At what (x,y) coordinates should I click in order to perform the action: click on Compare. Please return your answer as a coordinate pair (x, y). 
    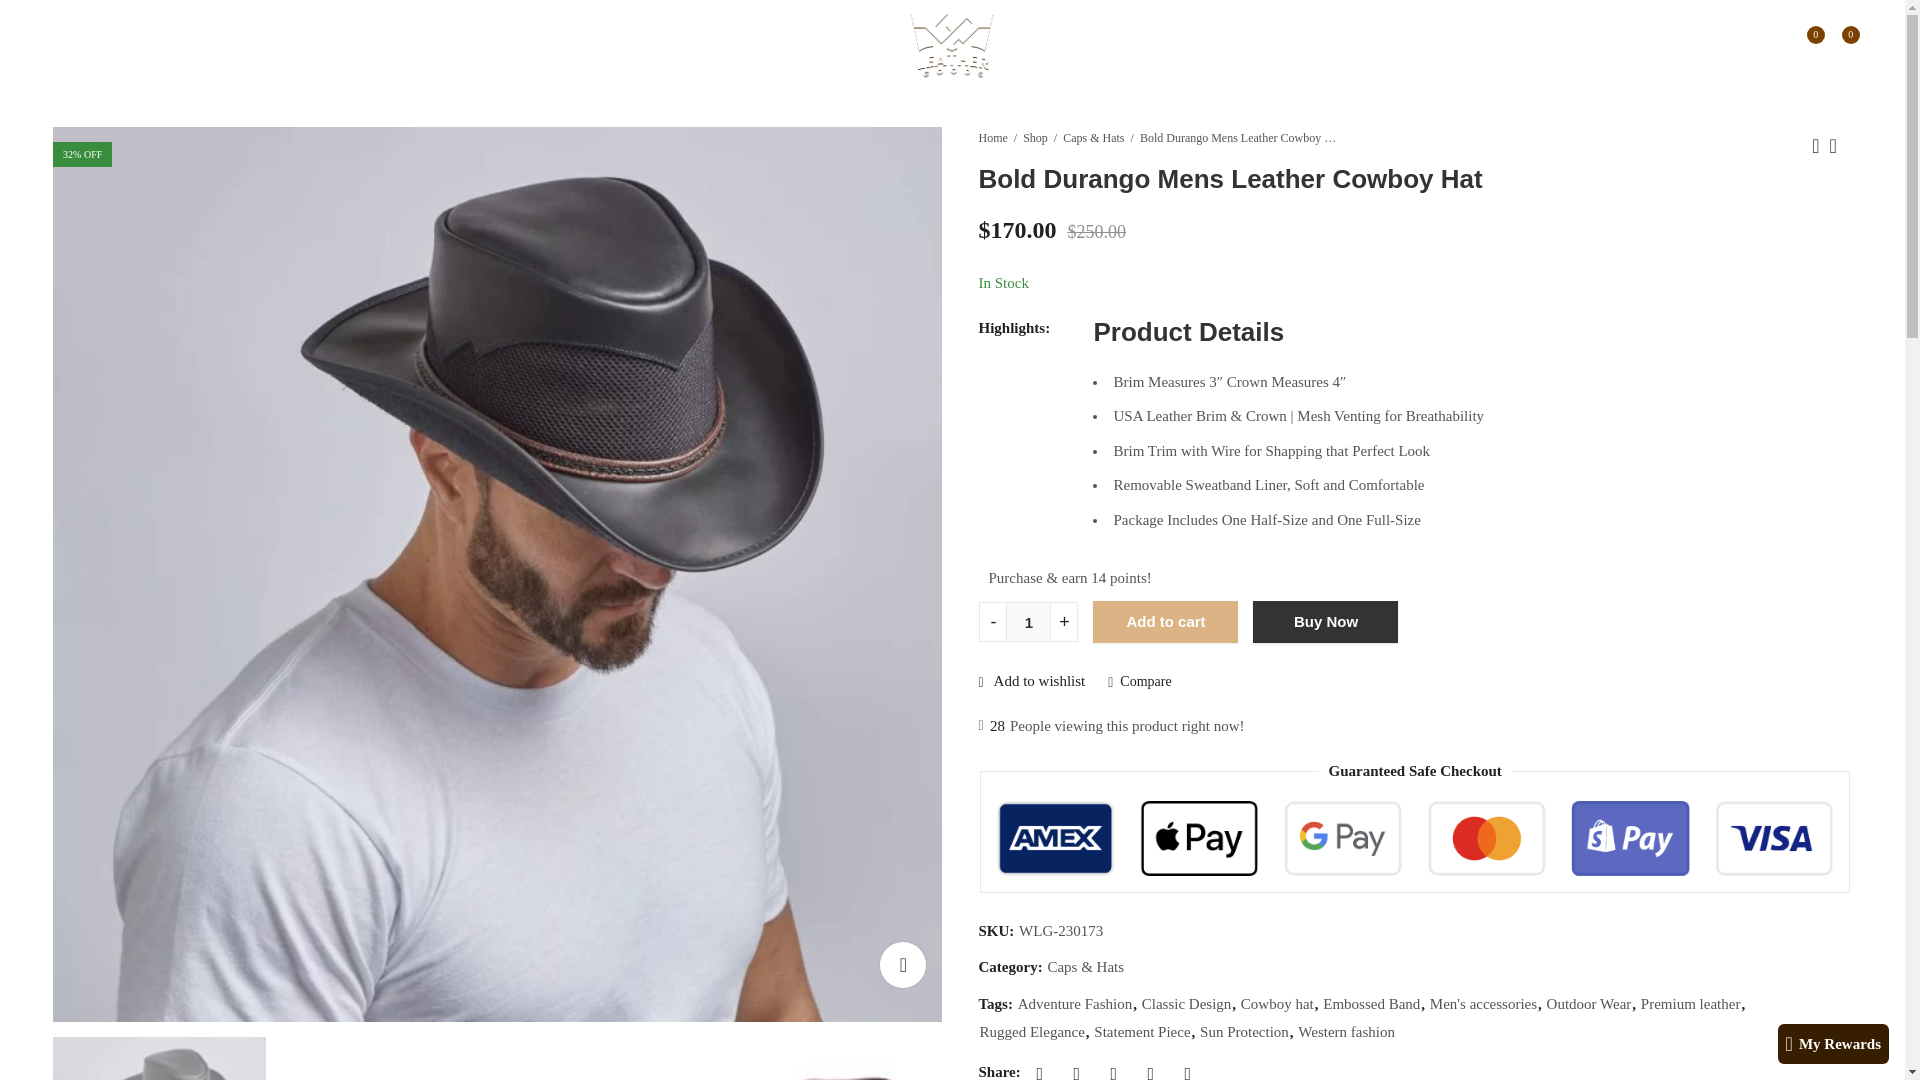
    Looking at the image, I should click on (1139, 682).